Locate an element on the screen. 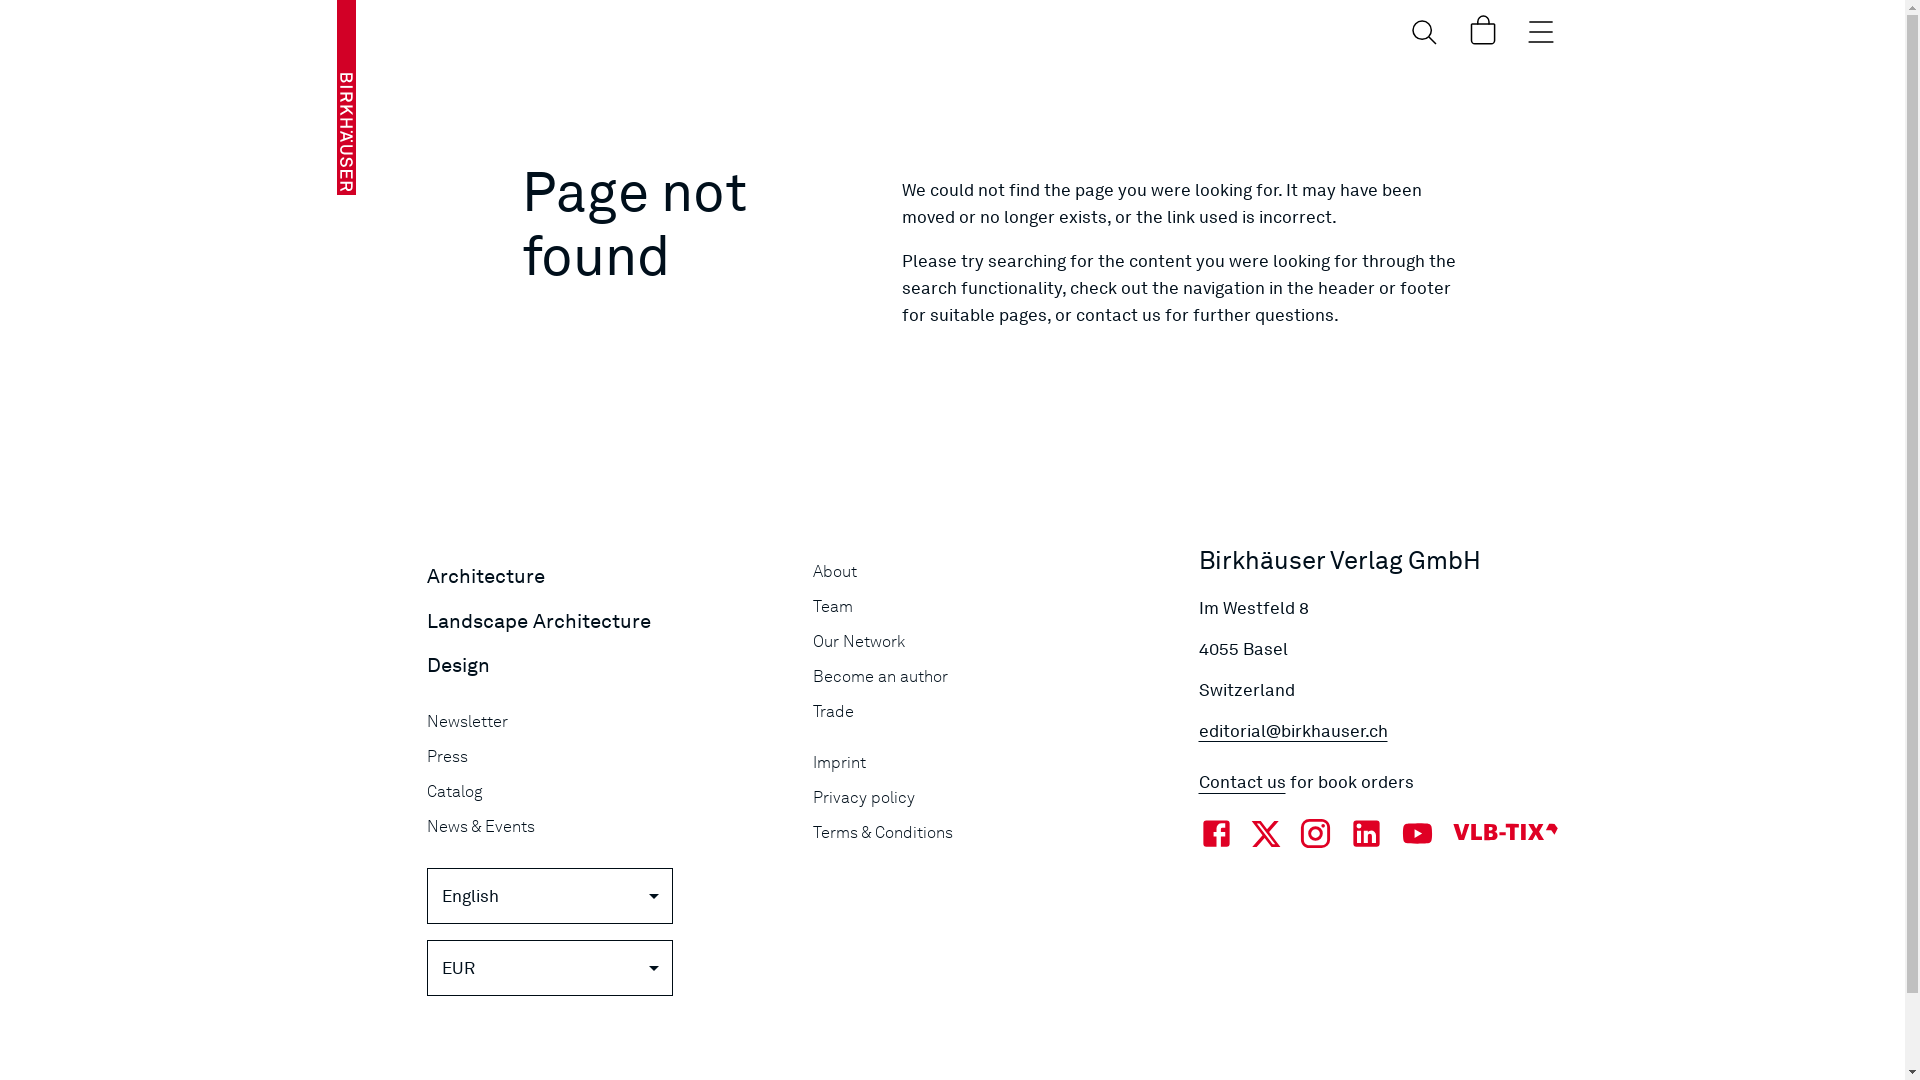 This screenshot has height=1080, width=1920. Team is located at coordinates (997, 606).